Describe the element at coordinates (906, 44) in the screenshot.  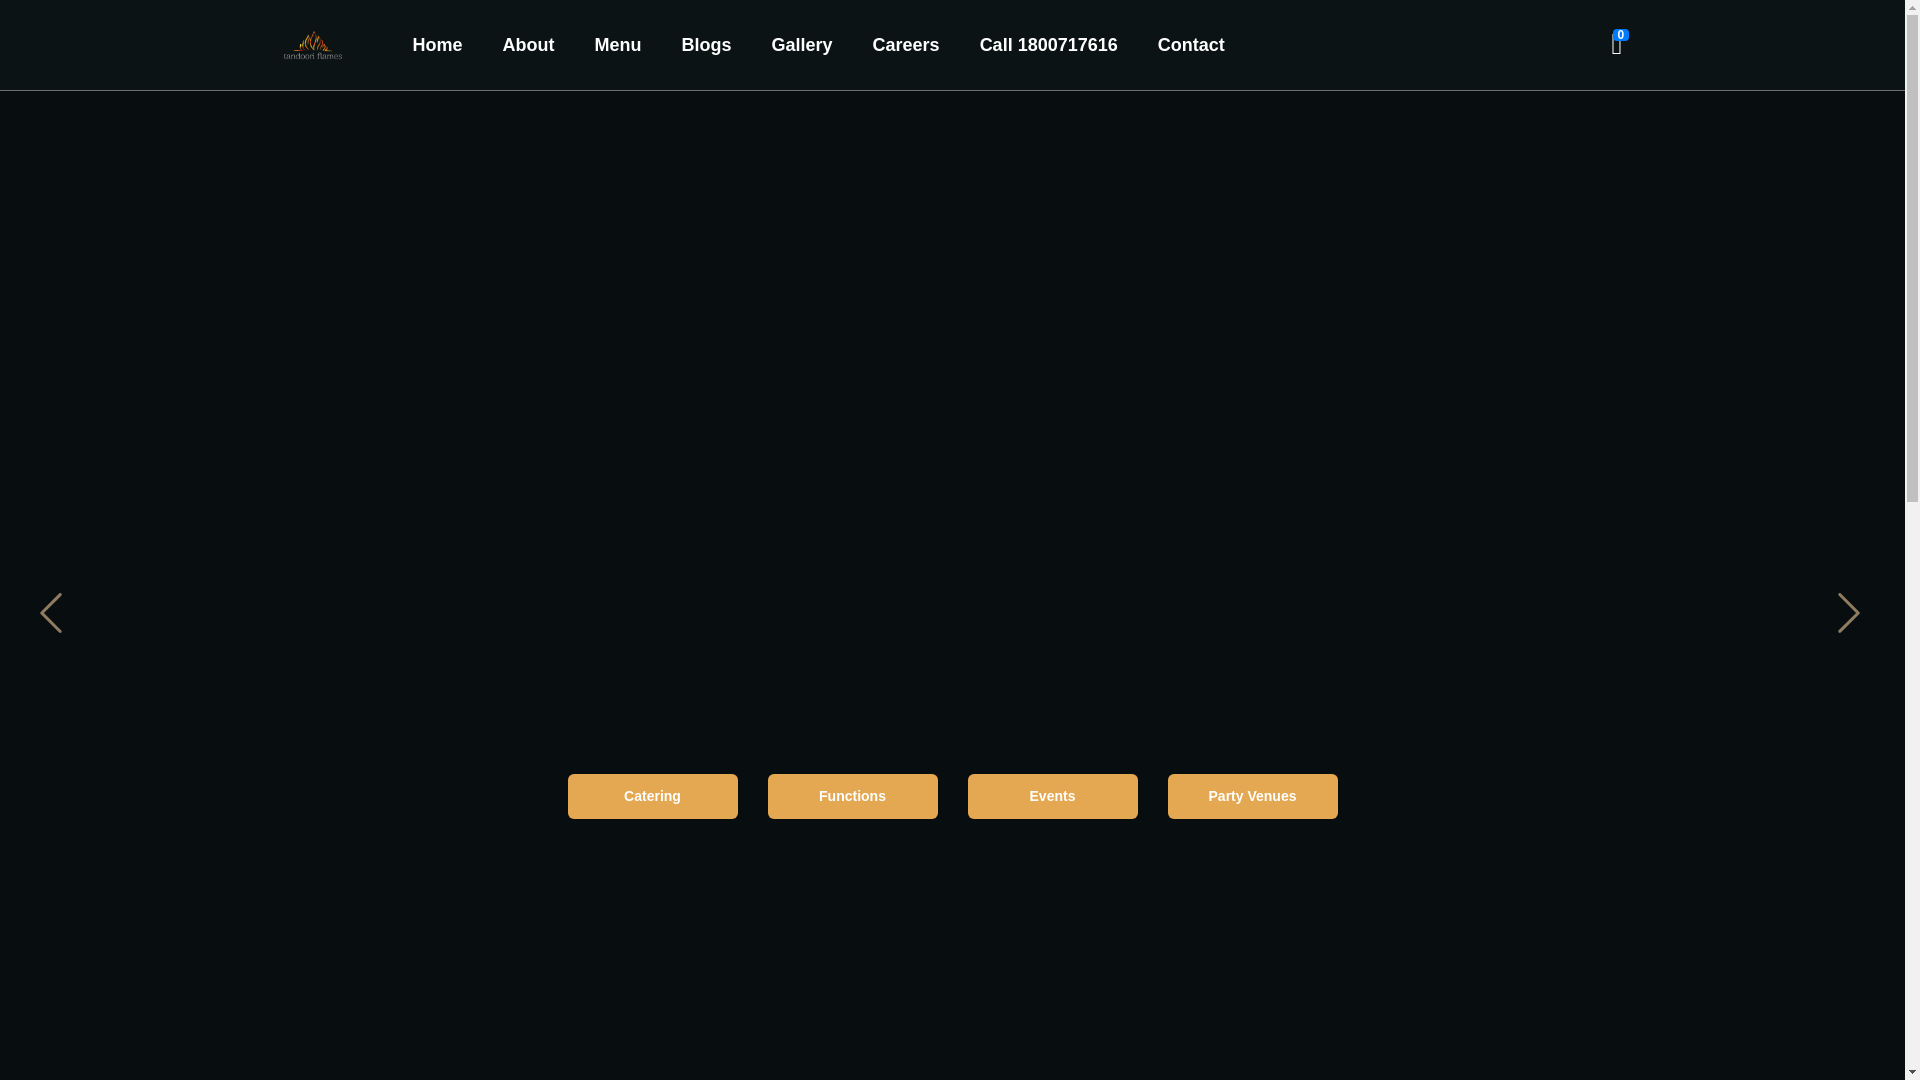
I see `Careers` at that location.